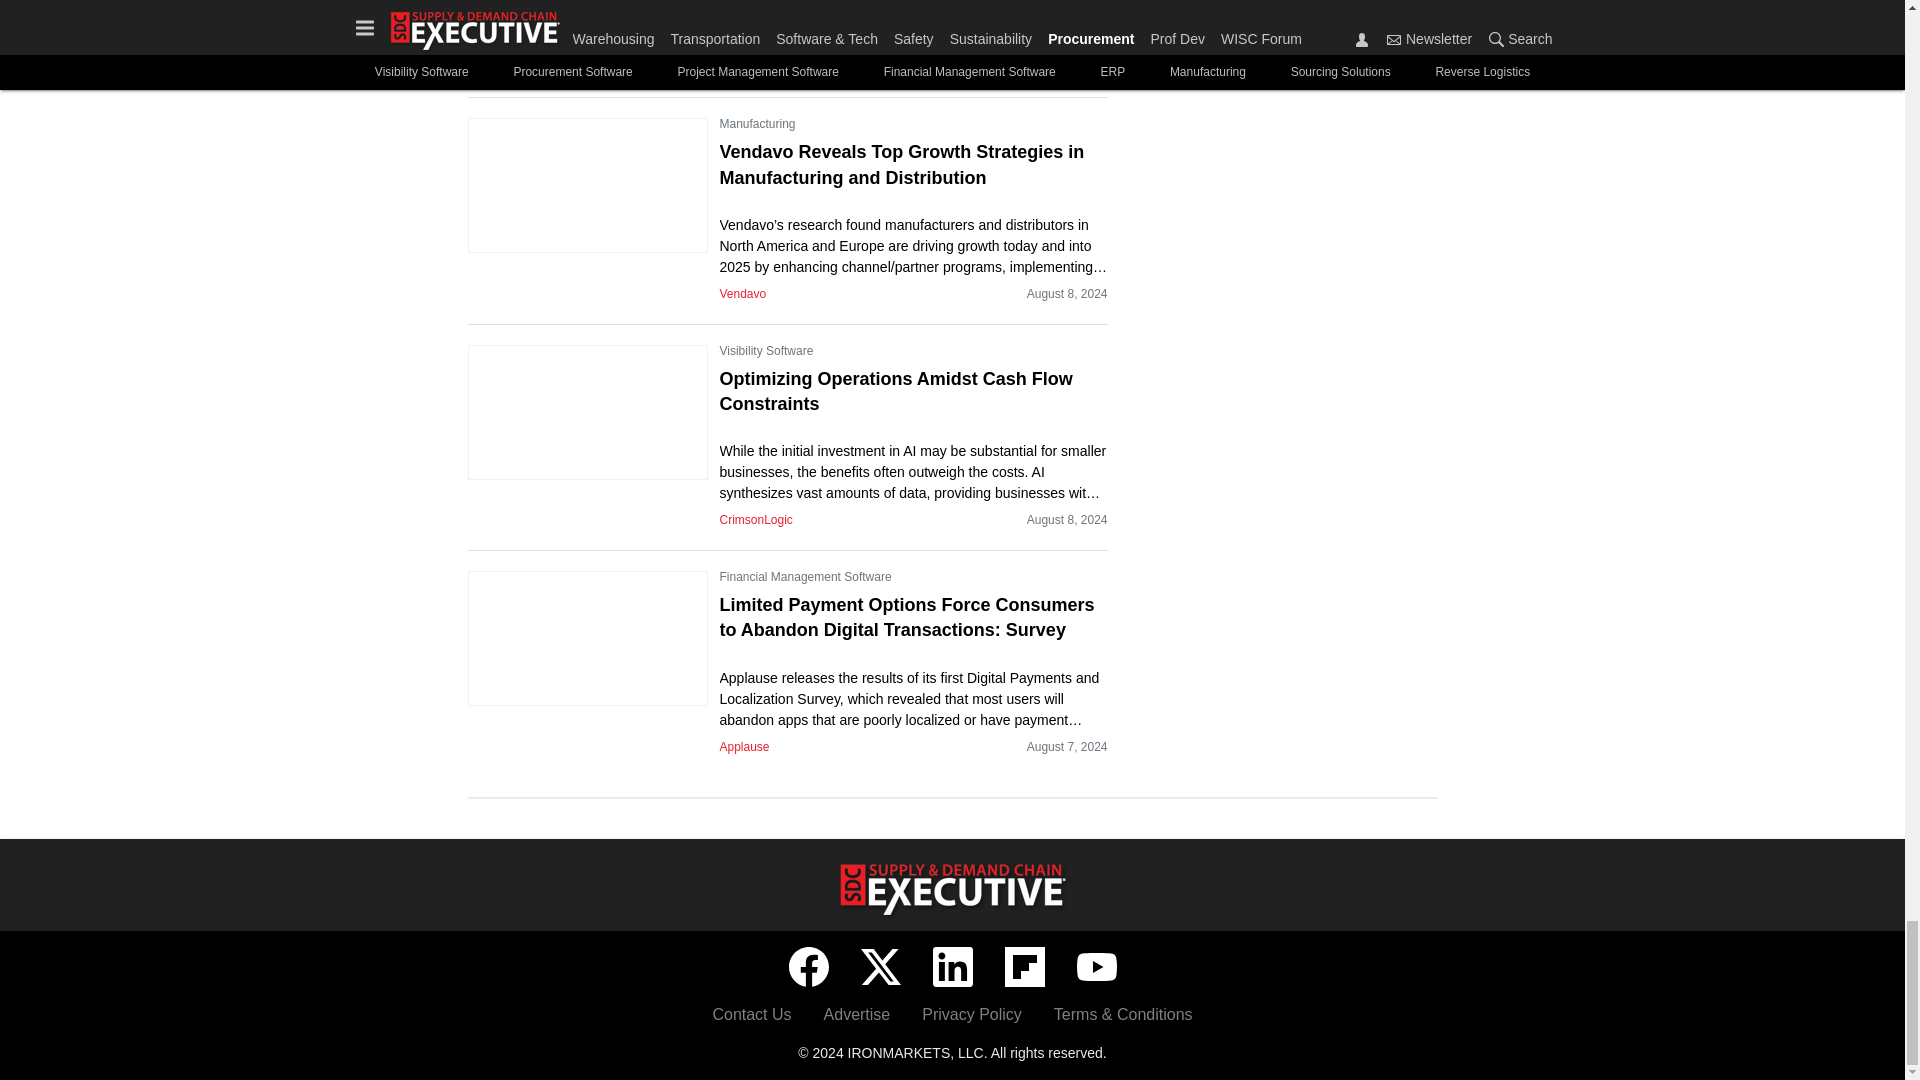 The height and width of the screenshot is (1080, 1920). Describe the element at coordinates (951, 967) in the screenshot. I see `LinkedIn icon` at that location.